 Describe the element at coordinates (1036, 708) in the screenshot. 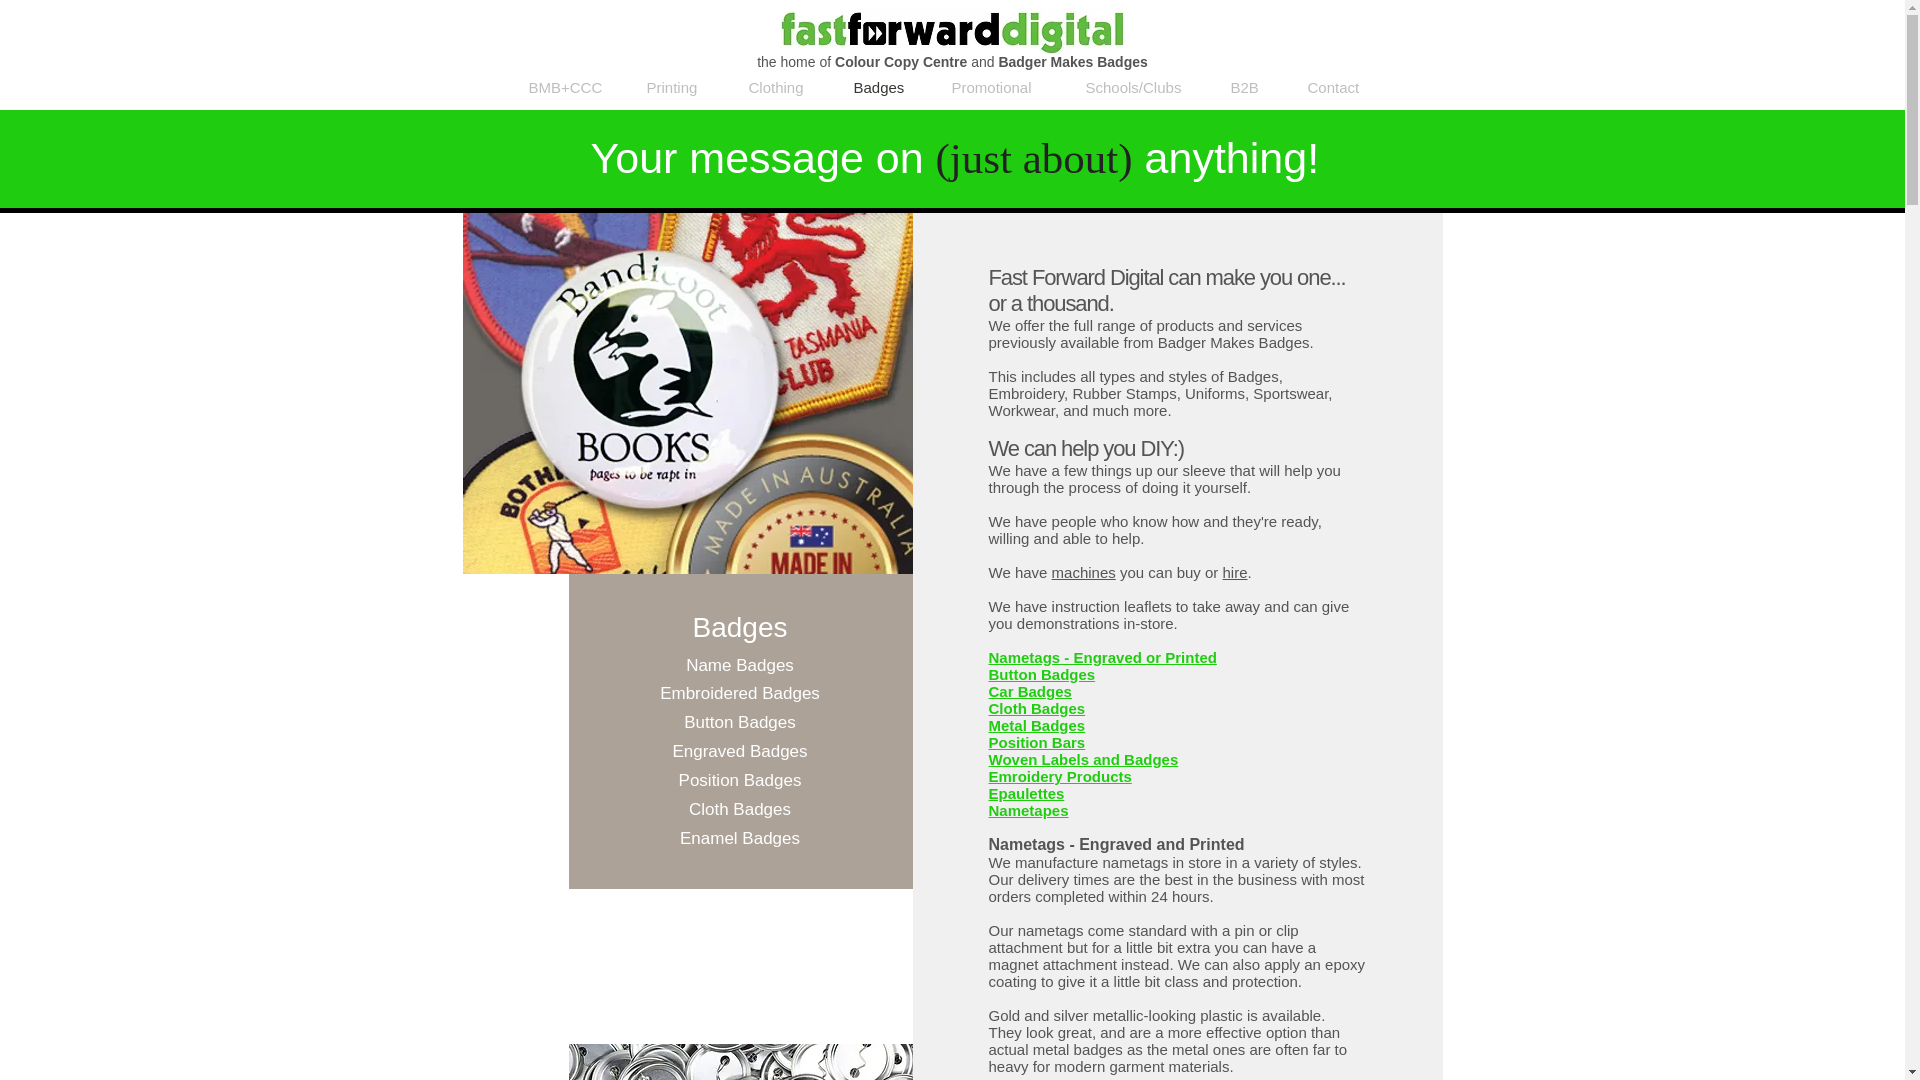

I see `Cloth Badges` at that location.